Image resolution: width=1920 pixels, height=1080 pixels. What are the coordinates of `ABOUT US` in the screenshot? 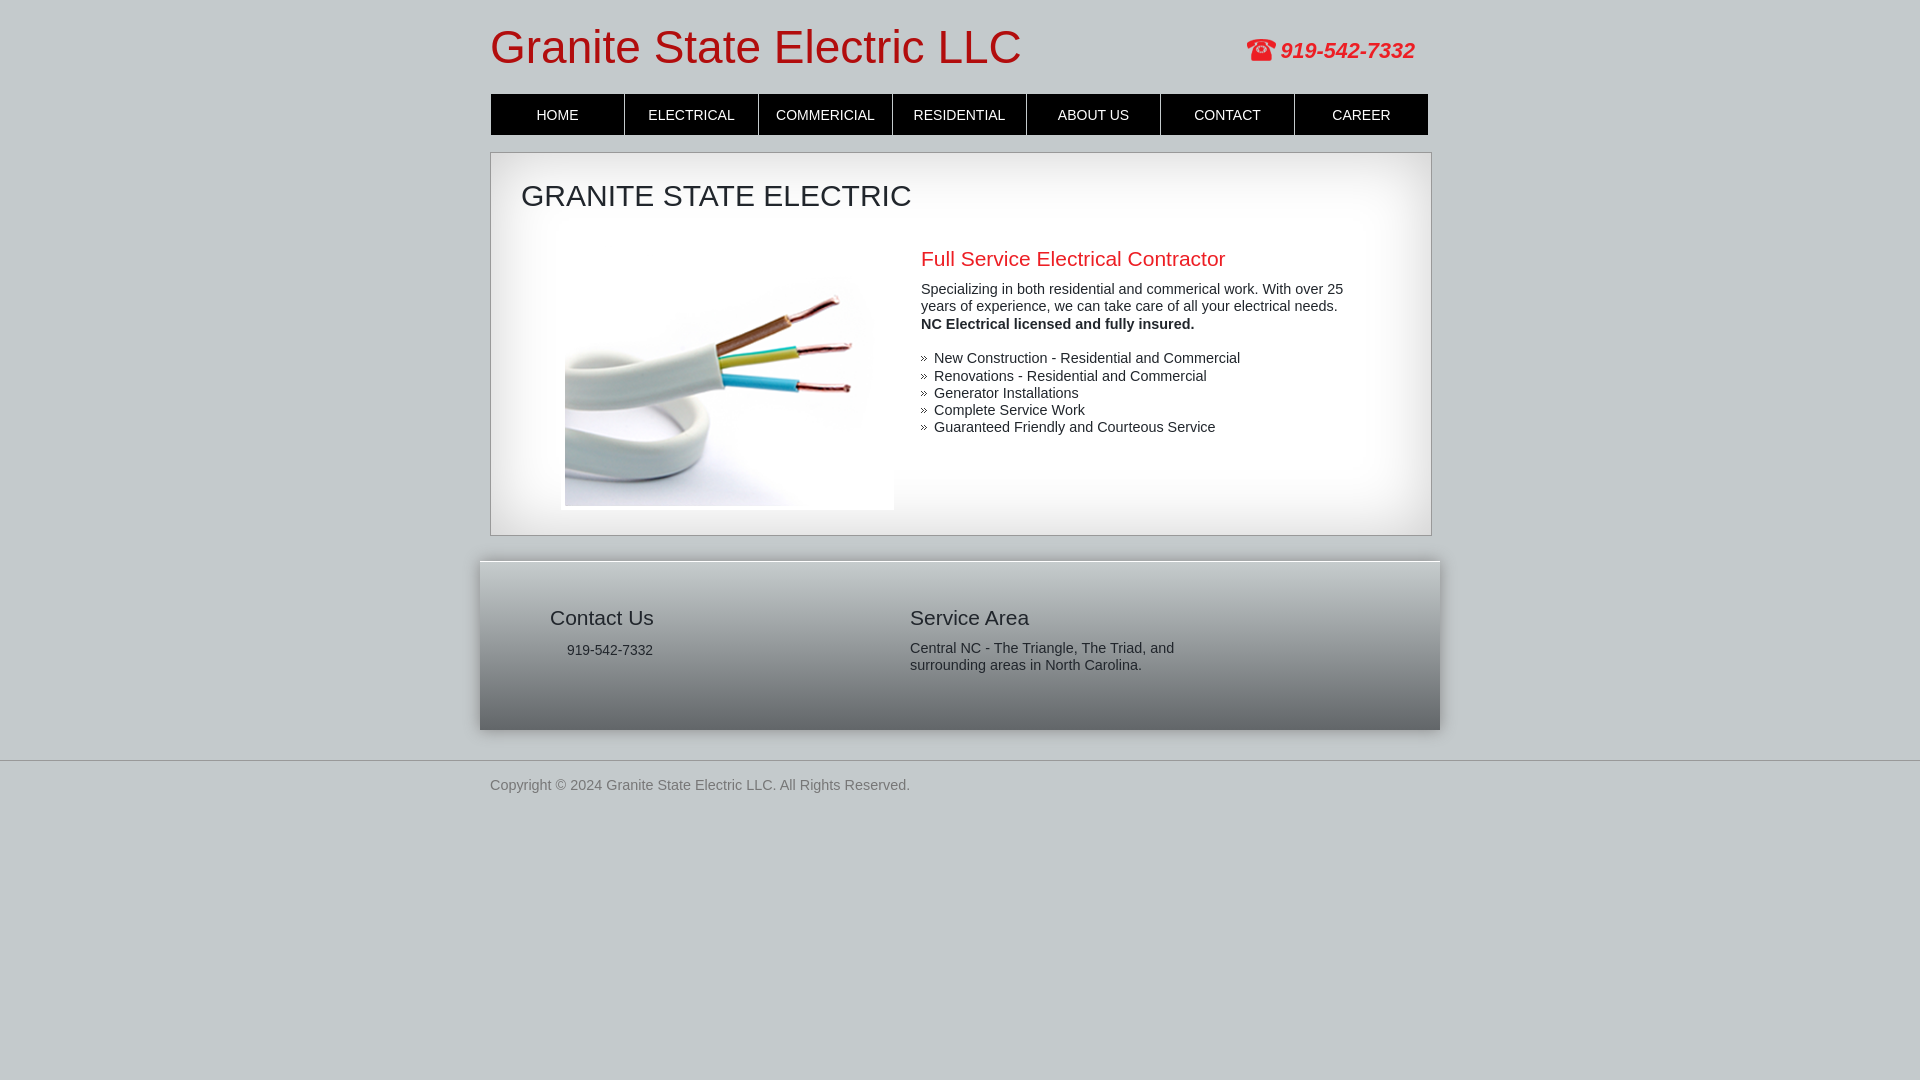 It's located at (1093, 114).